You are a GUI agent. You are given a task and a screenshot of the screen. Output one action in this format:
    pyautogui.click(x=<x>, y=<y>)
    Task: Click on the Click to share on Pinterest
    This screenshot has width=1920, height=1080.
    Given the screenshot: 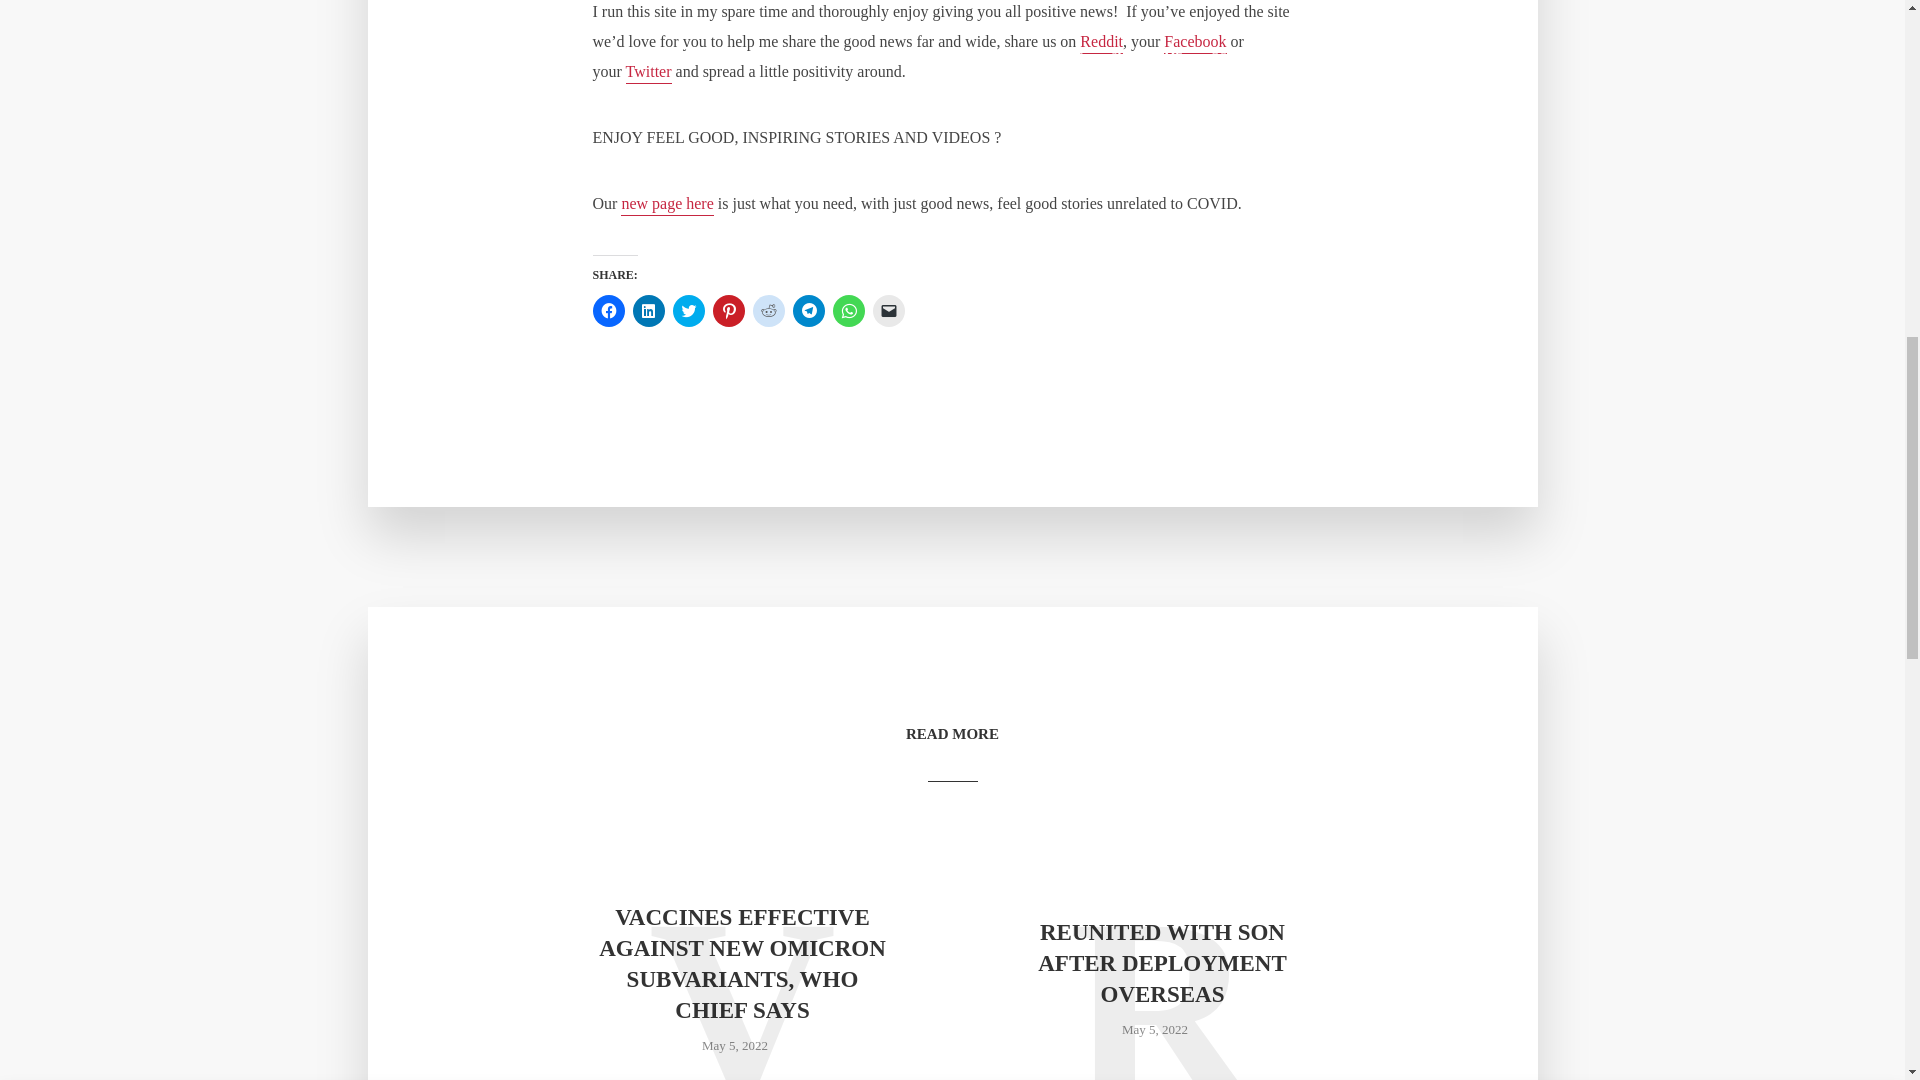 What is the action you would take?
    pyautogui.click(x=728, y=310)
    